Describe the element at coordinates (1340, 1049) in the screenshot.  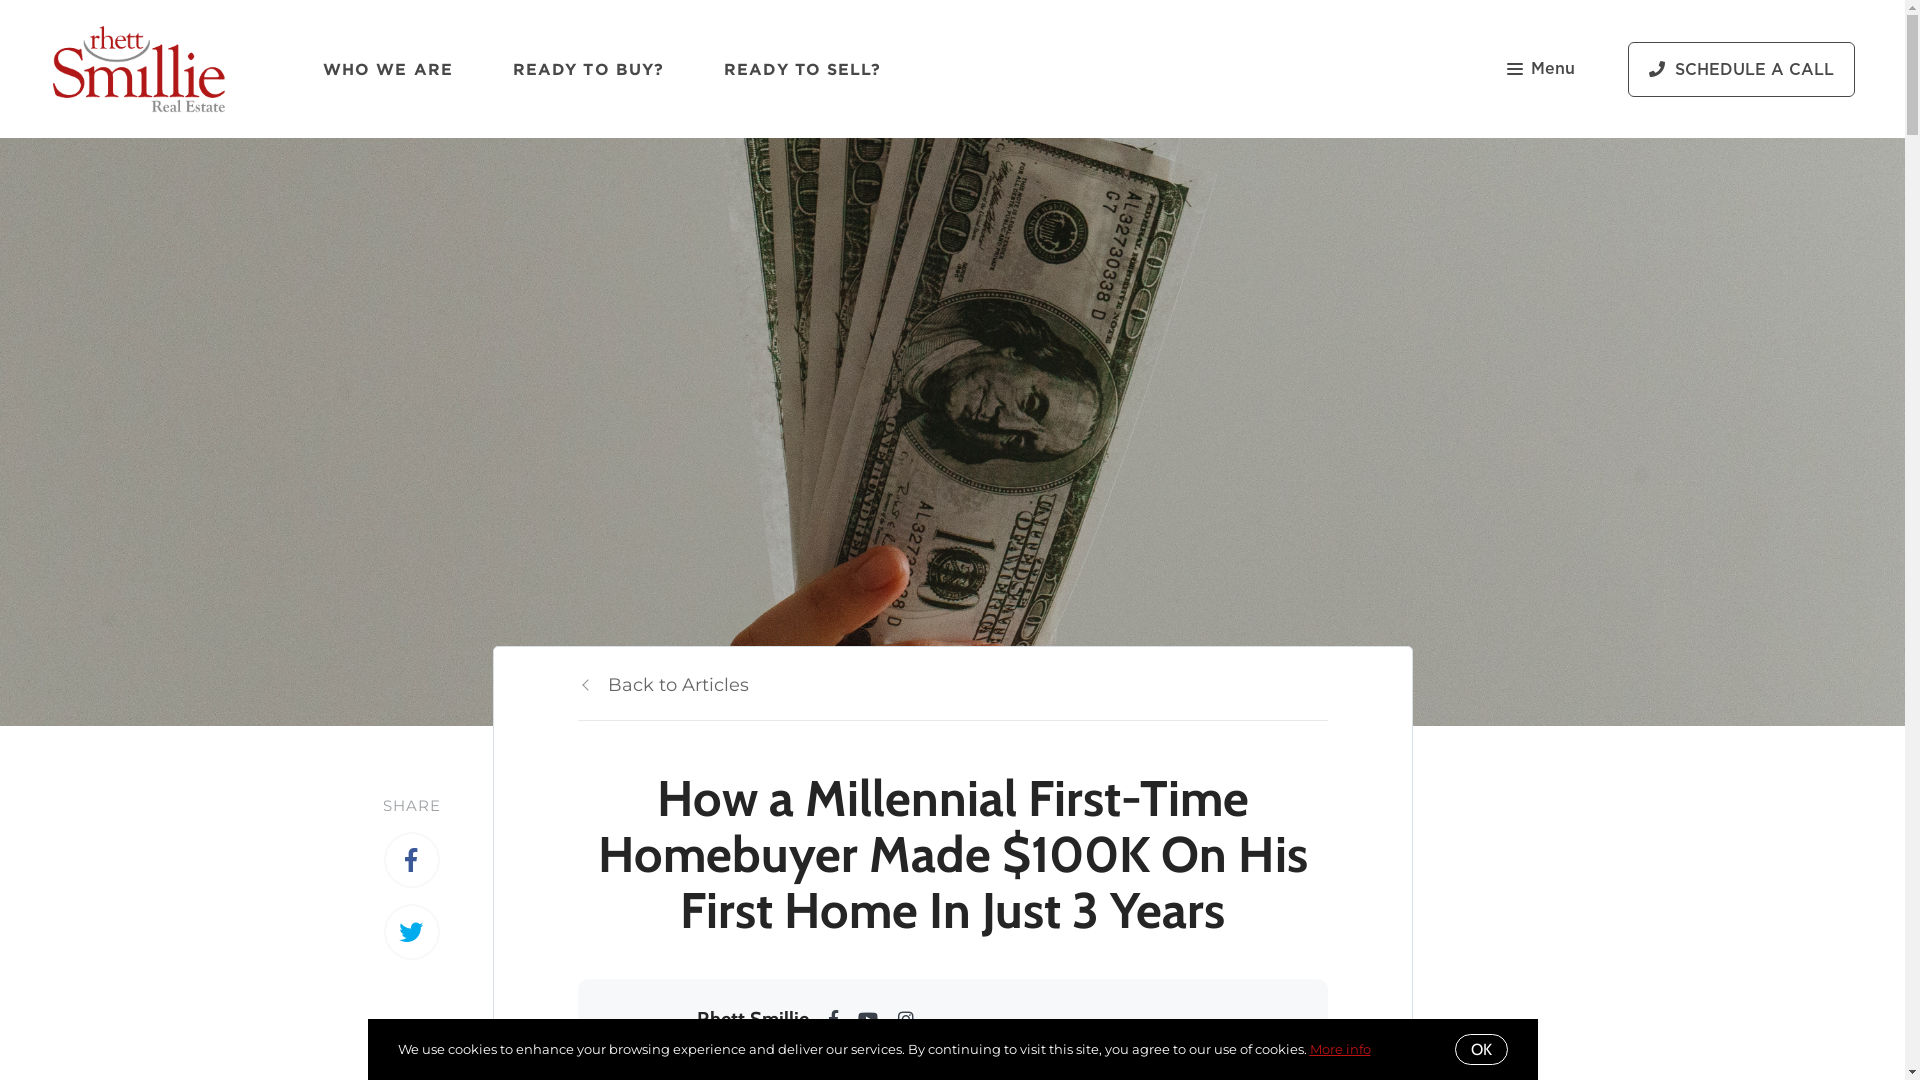
I see `More info` at that location.